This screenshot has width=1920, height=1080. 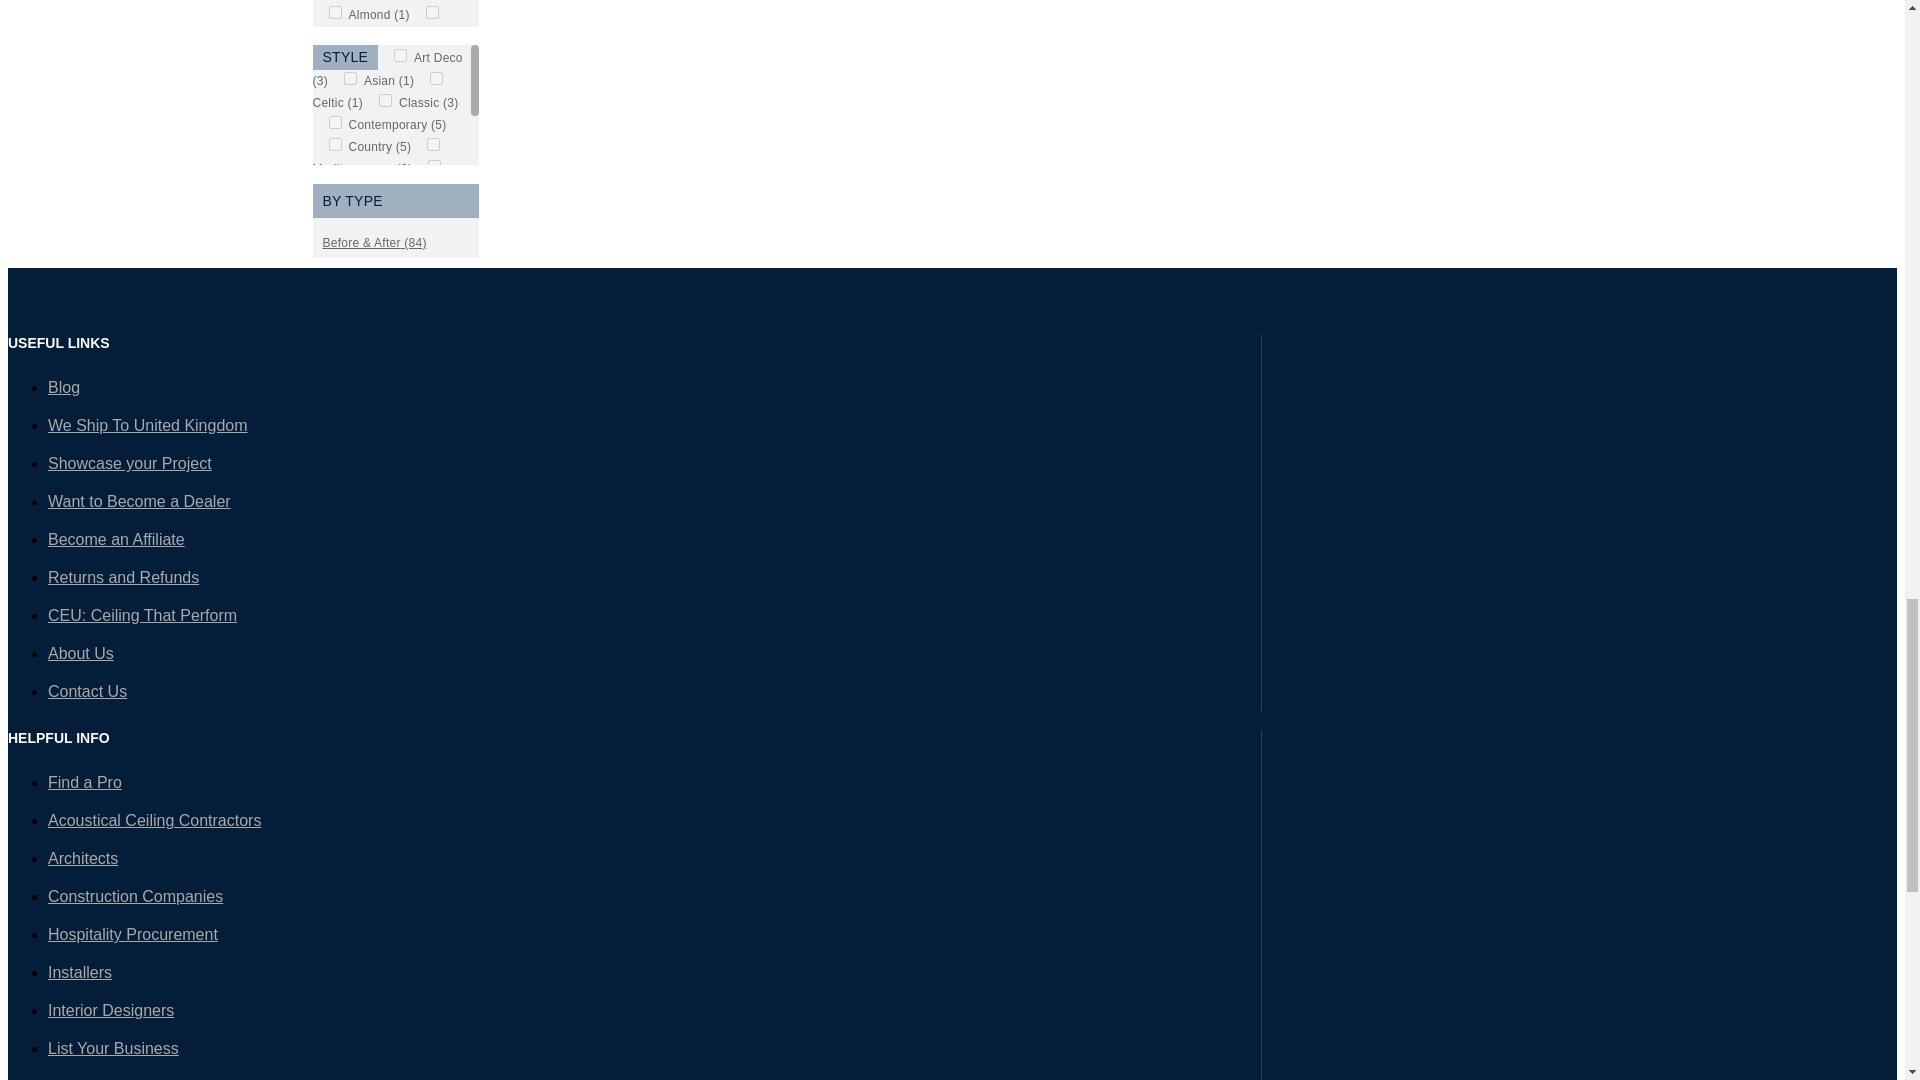 What do you see at coordinates (133, 934) in the screenshot?
I see `Hospitality Procurement` at bounding box center [133, 934].